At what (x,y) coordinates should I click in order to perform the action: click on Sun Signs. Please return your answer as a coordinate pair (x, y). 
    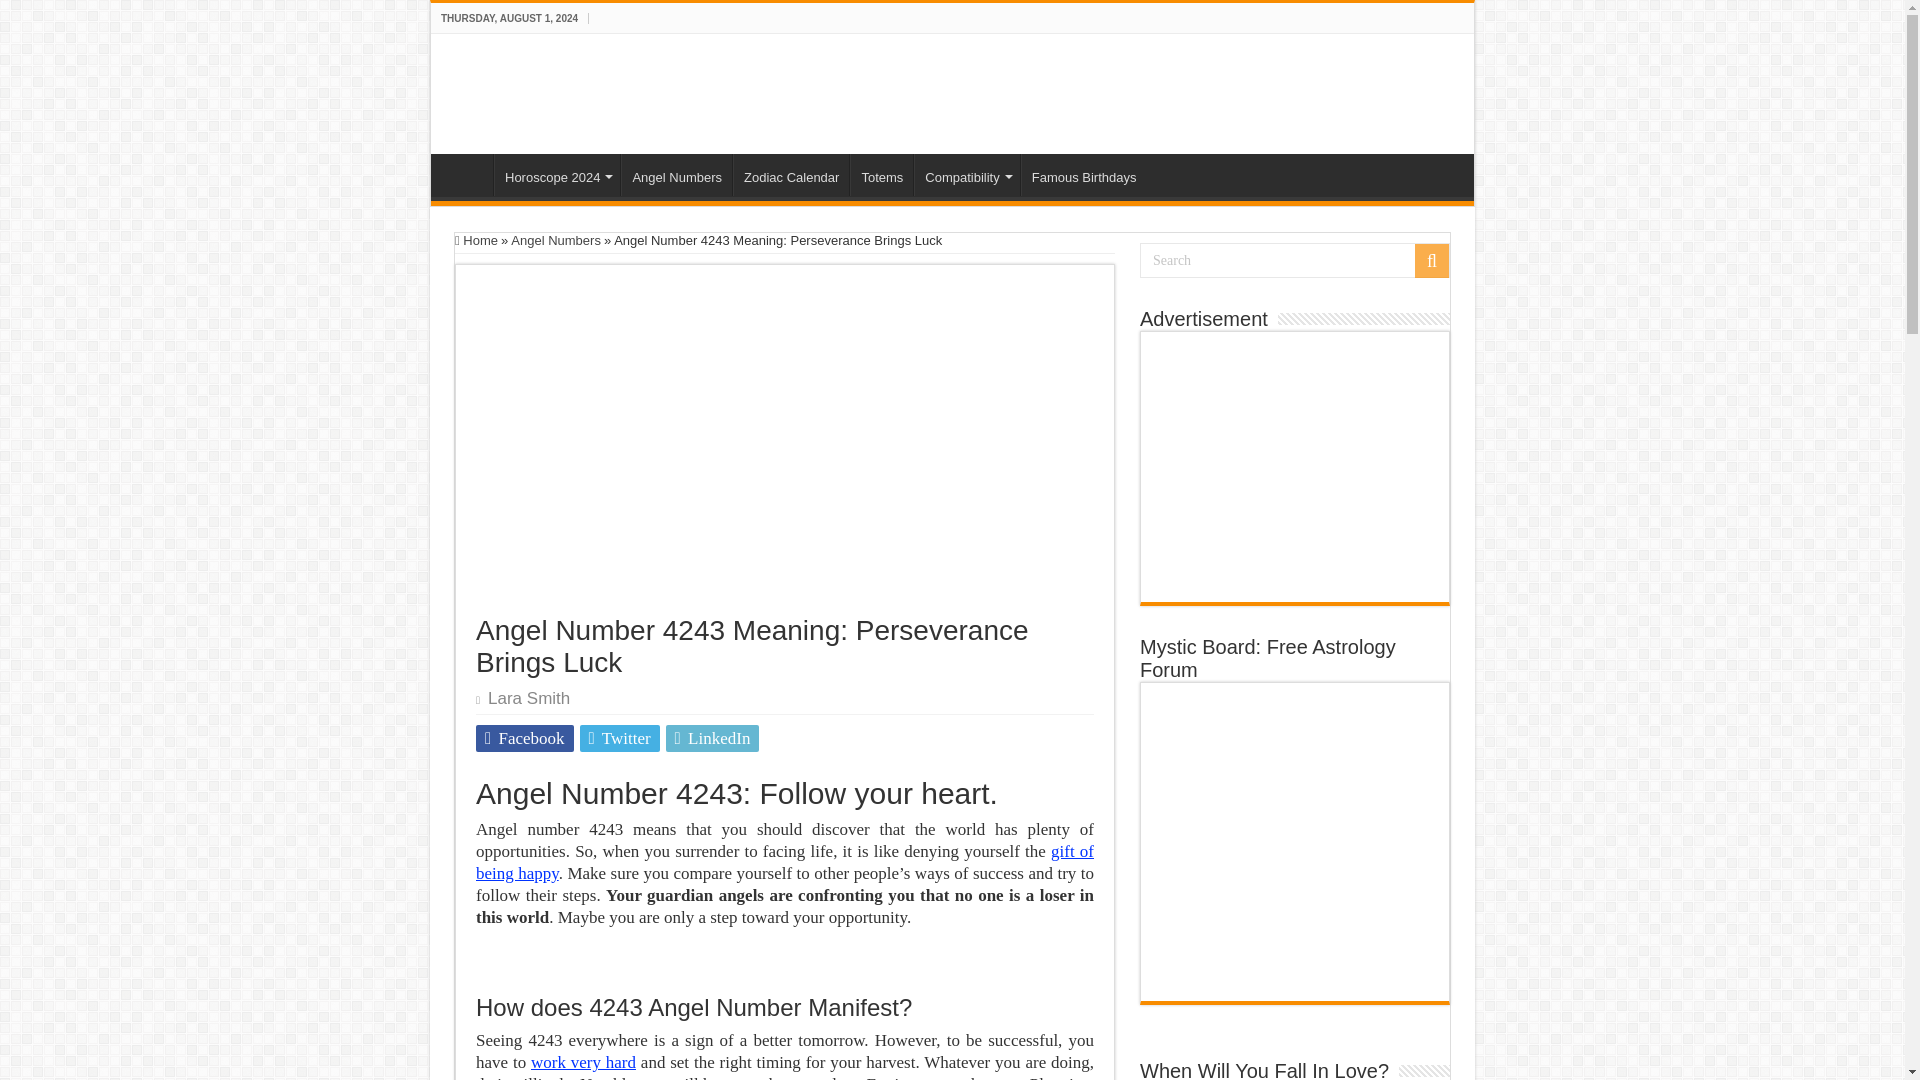
    Looking at the image, I should click on (535, 90).